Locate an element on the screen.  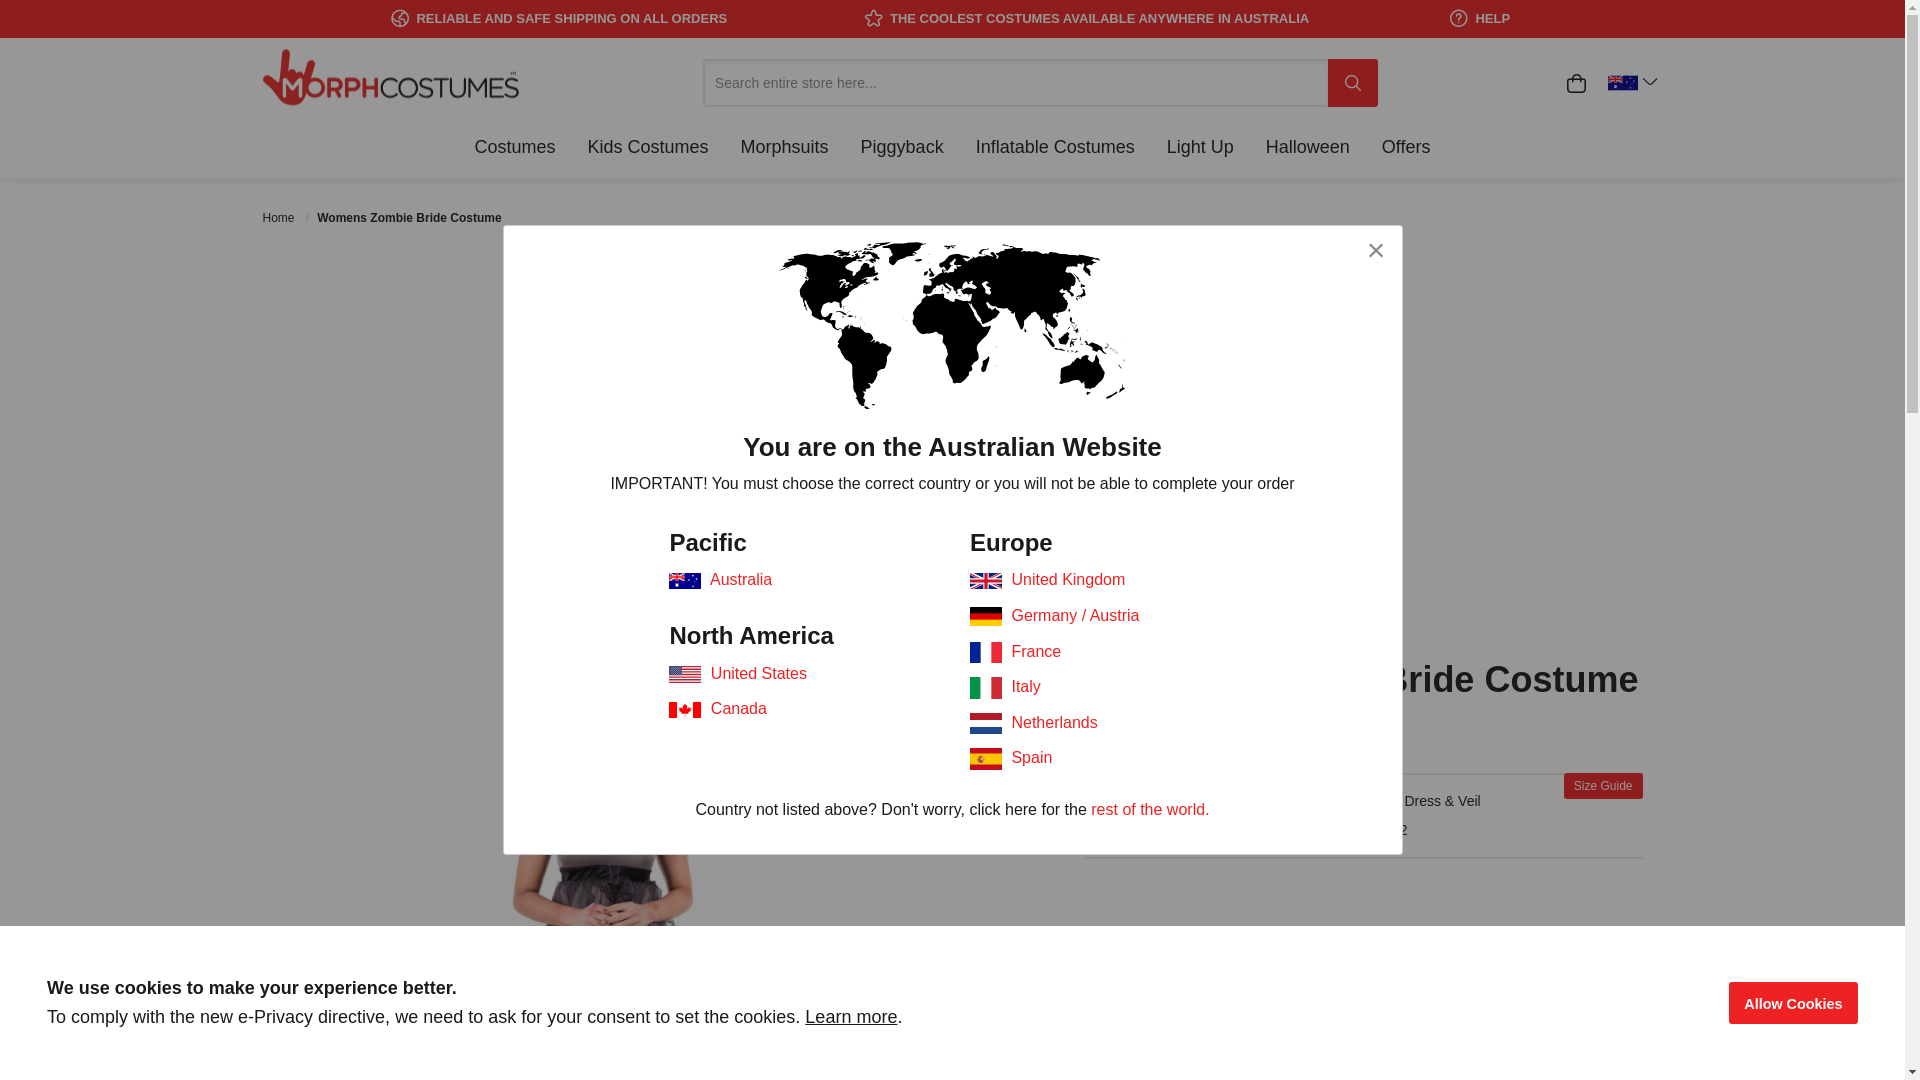
Search is located at coordinates (1353, 83).